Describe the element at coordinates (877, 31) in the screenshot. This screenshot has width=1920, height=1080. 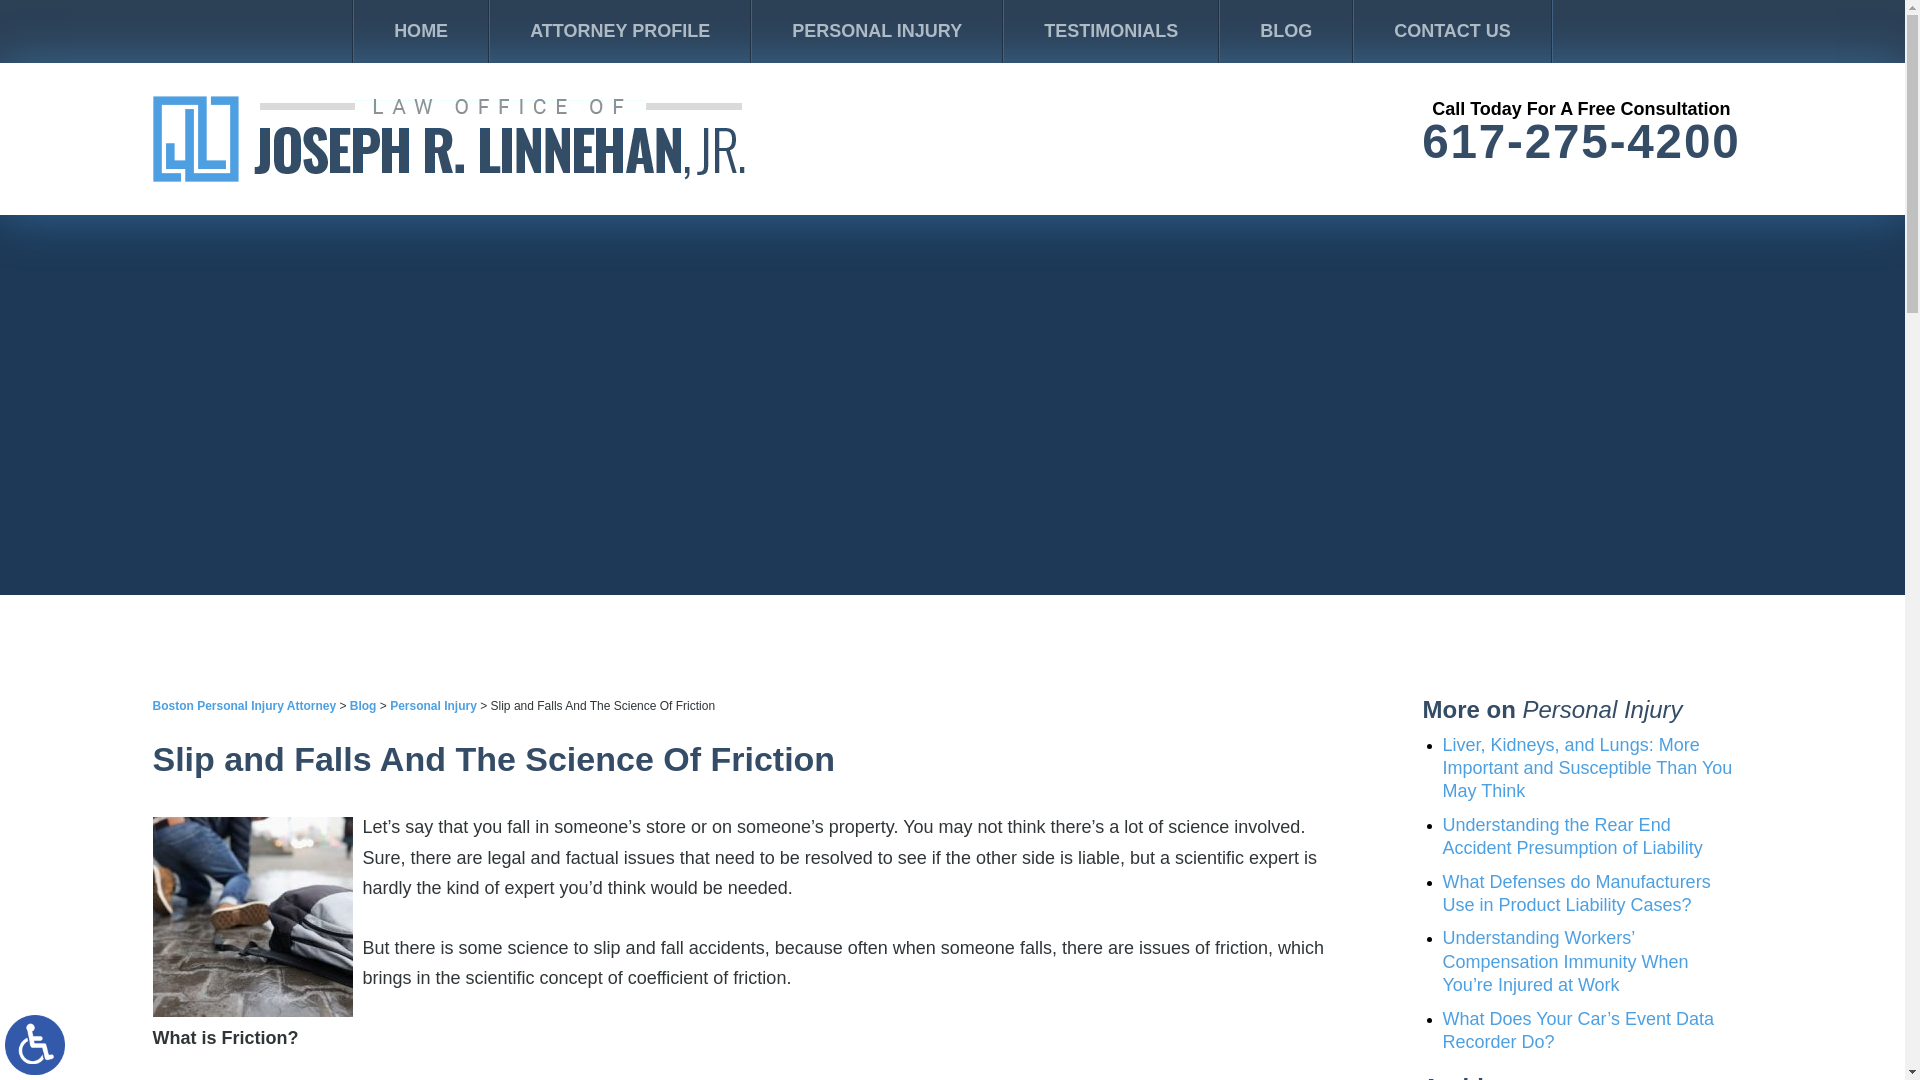
I see `PERSONAL INJURY` at that location.